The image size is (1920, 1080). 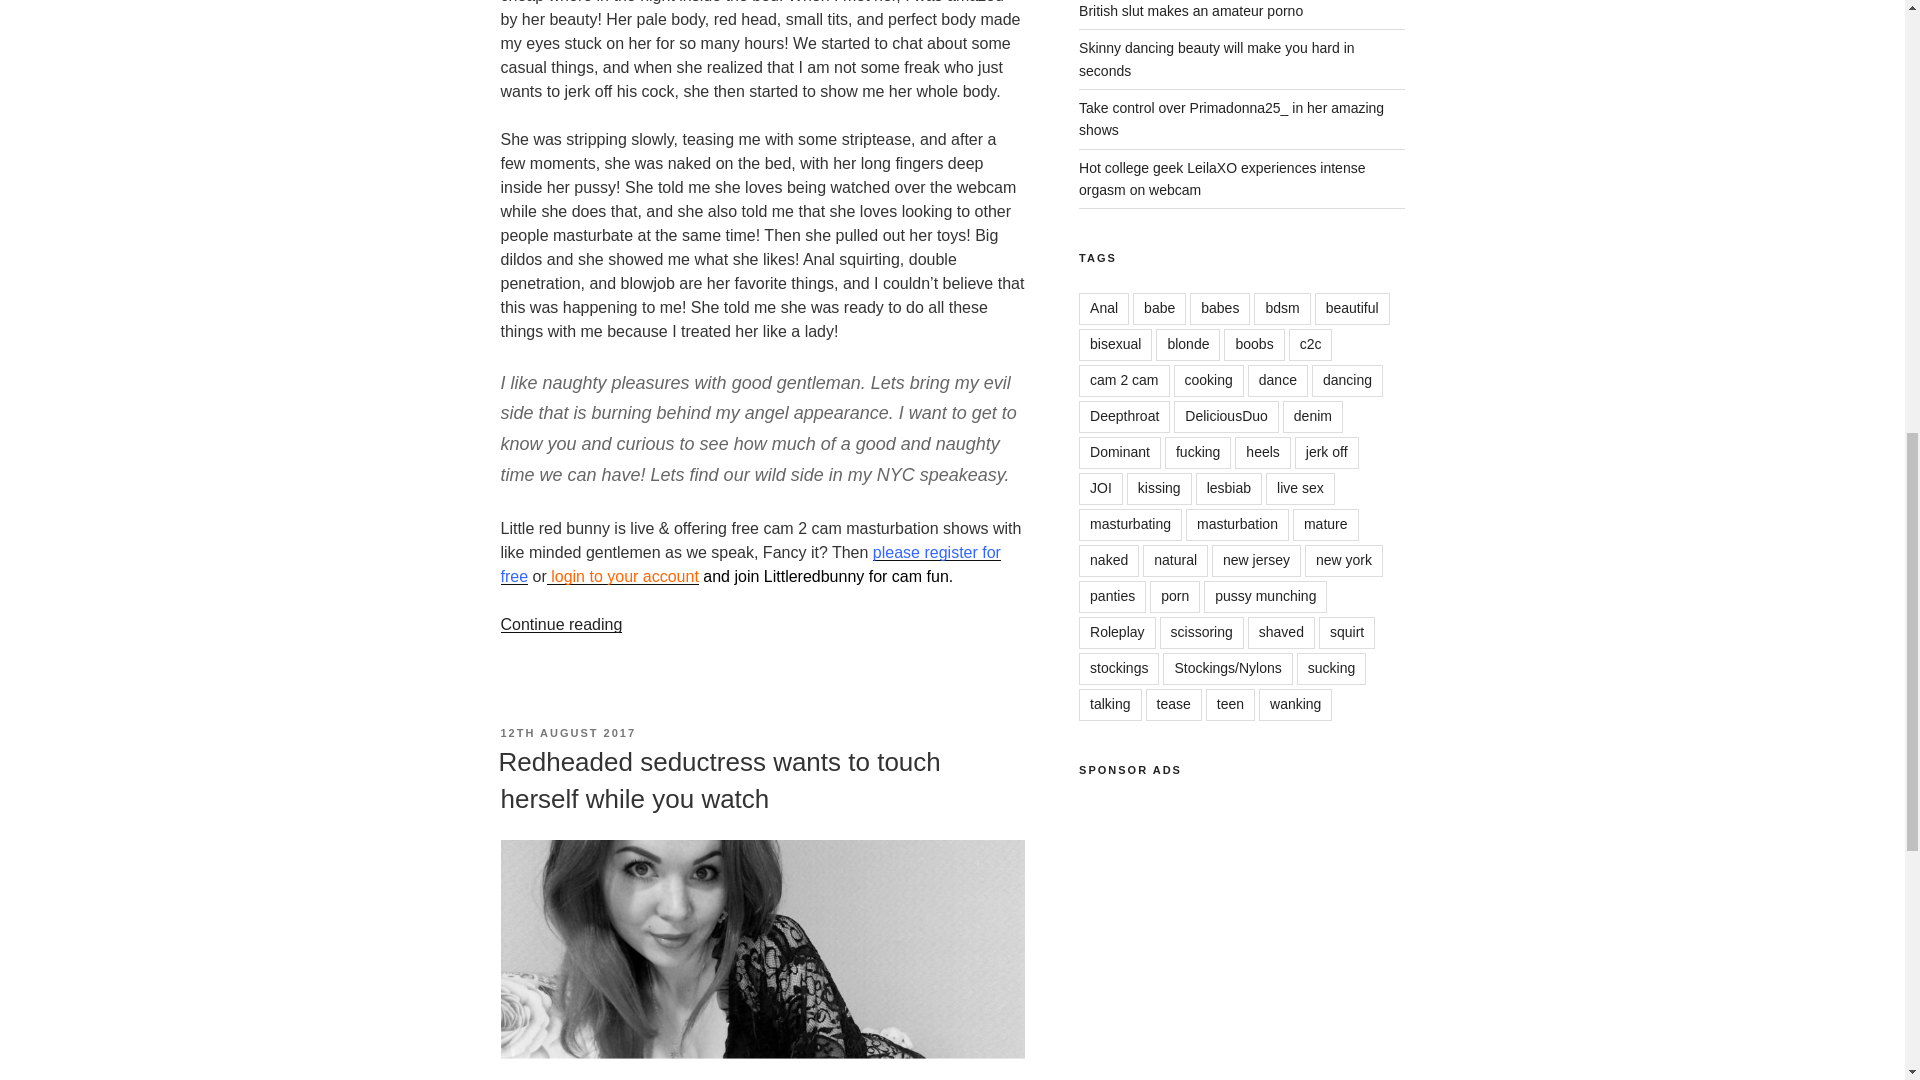 I want to click on Skinny dancing beauty will make you hard in seconds, so click(x=1217, y=58).